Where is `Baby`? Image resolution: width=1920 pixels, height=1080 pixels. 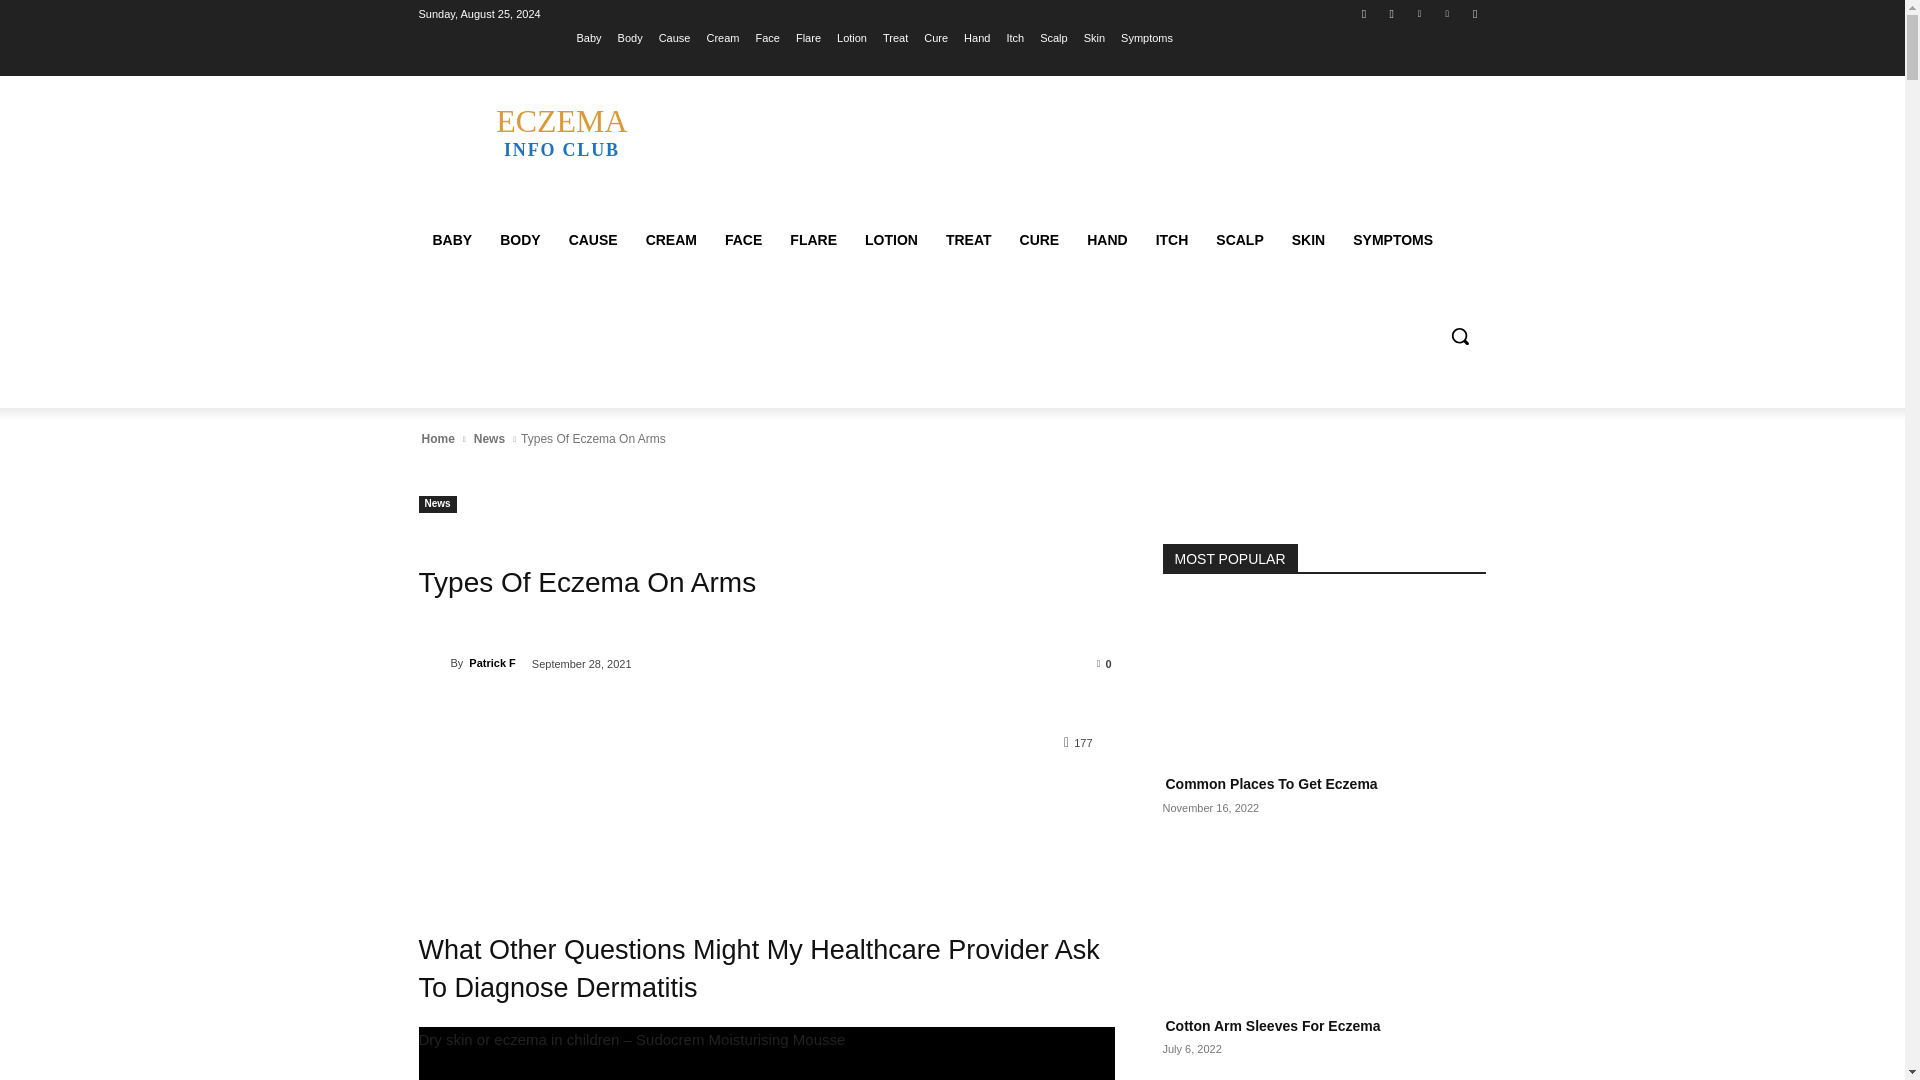 Baby is located at coordinates (590, 37).